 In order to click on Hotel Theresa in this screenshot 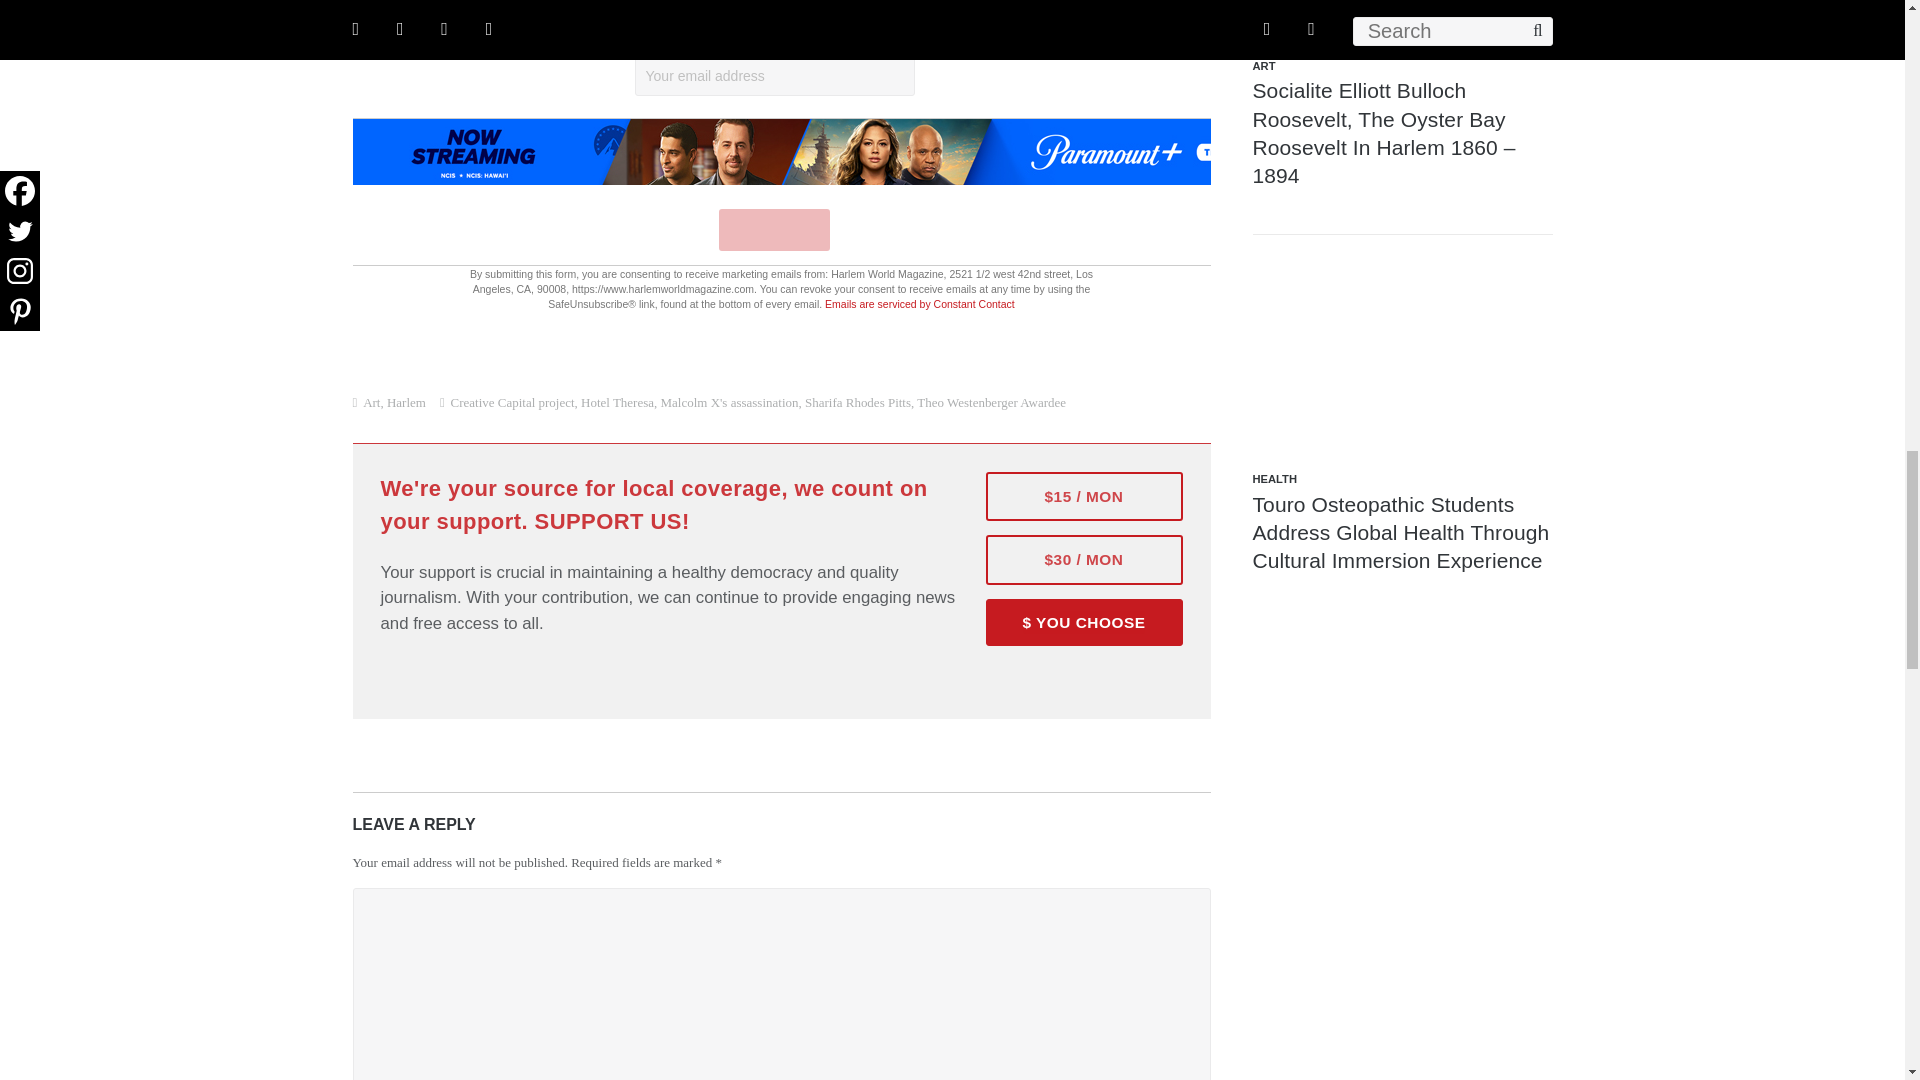, I will do `click(618, 402)`.